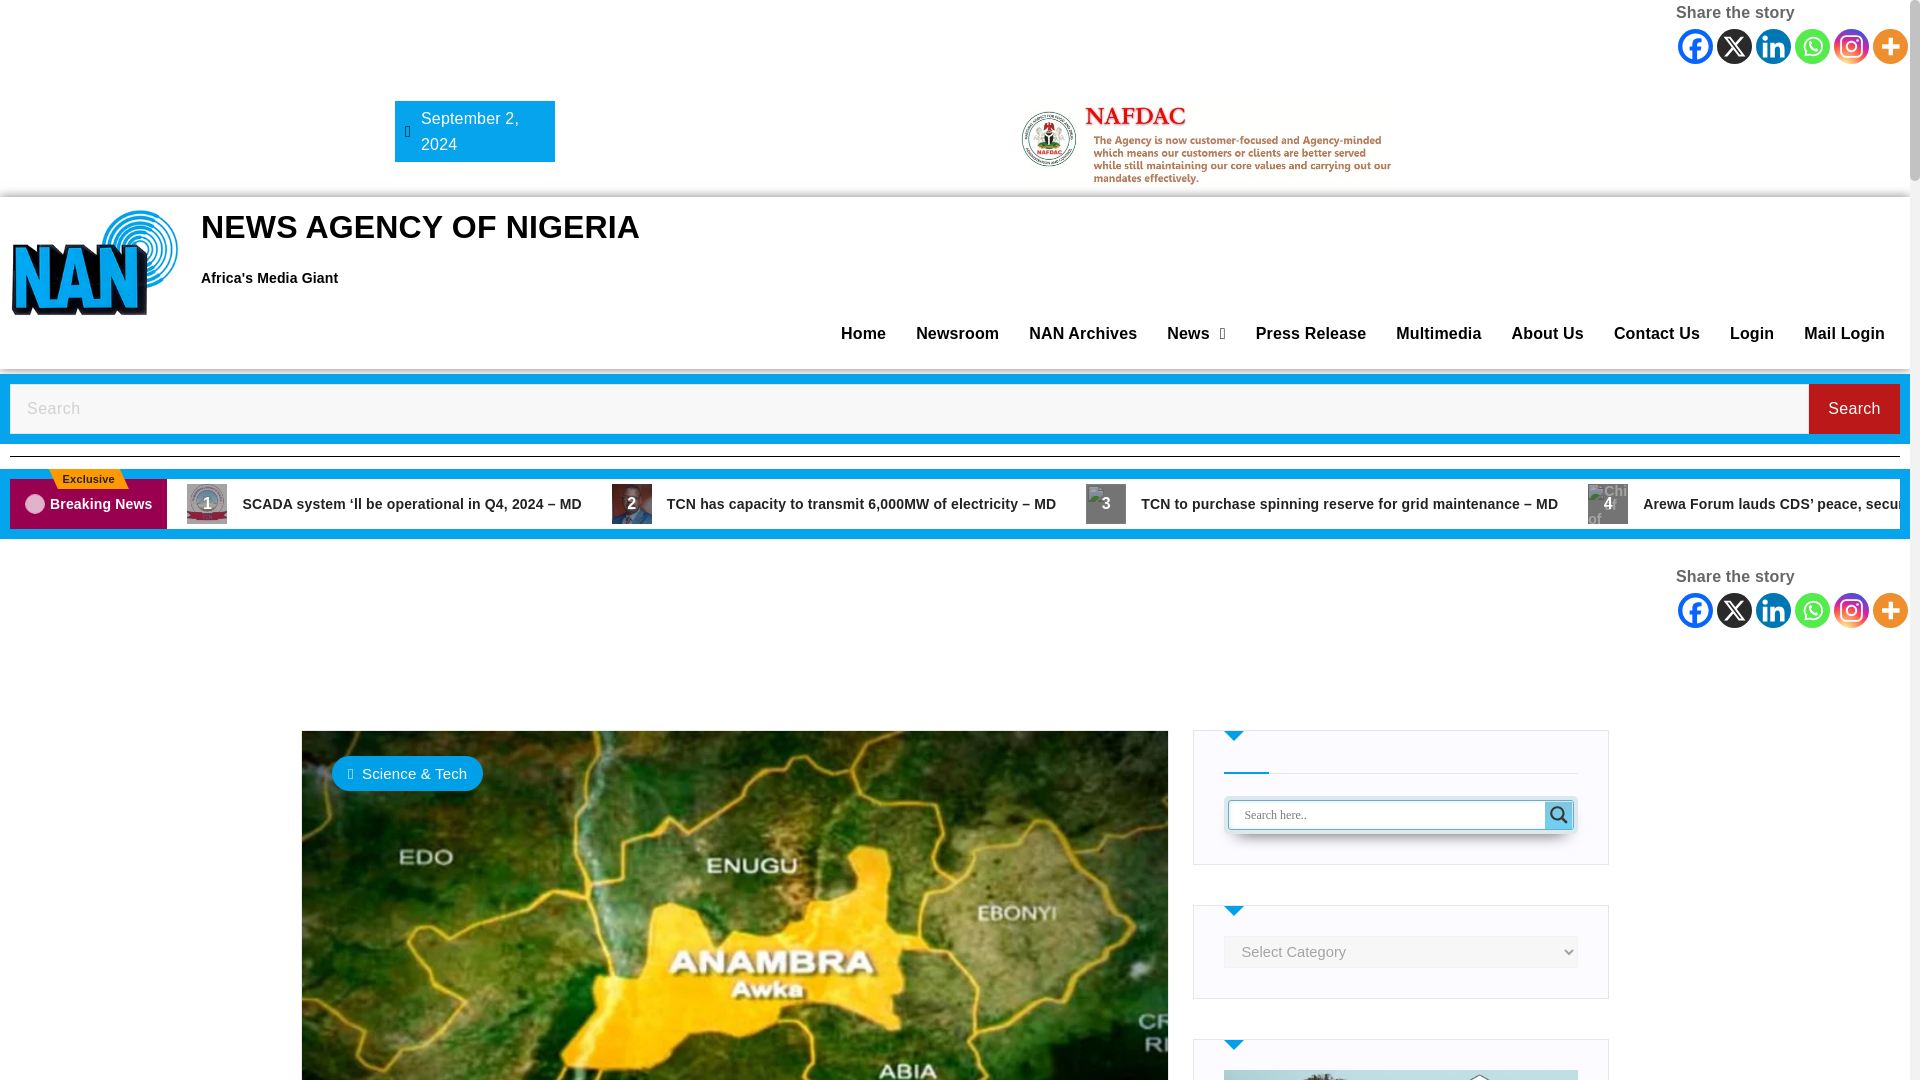  What do you see at coordinates (1890, 610) in the screenshot?
I see `More` at bounding box center [1890, 610].